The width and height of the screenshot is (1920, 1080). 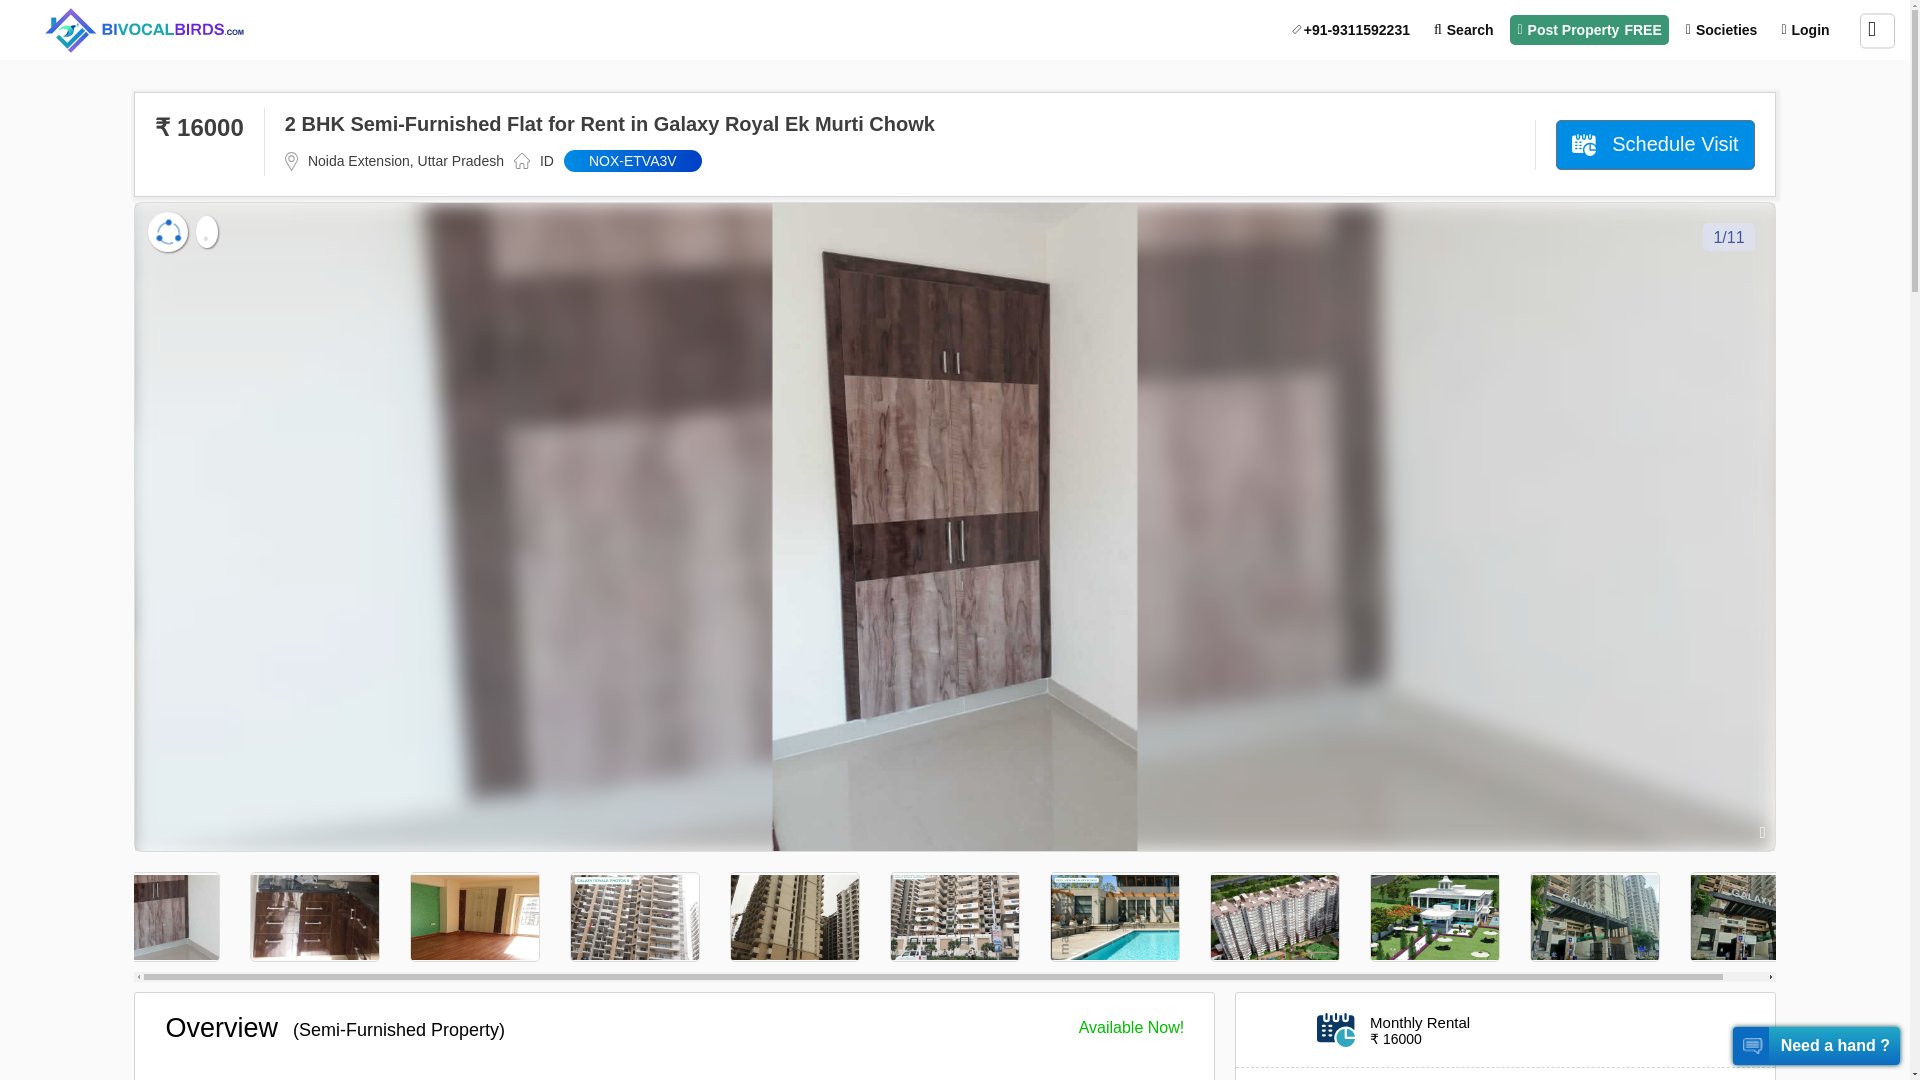 I want to click on Login, so click(x=1804, y=30).